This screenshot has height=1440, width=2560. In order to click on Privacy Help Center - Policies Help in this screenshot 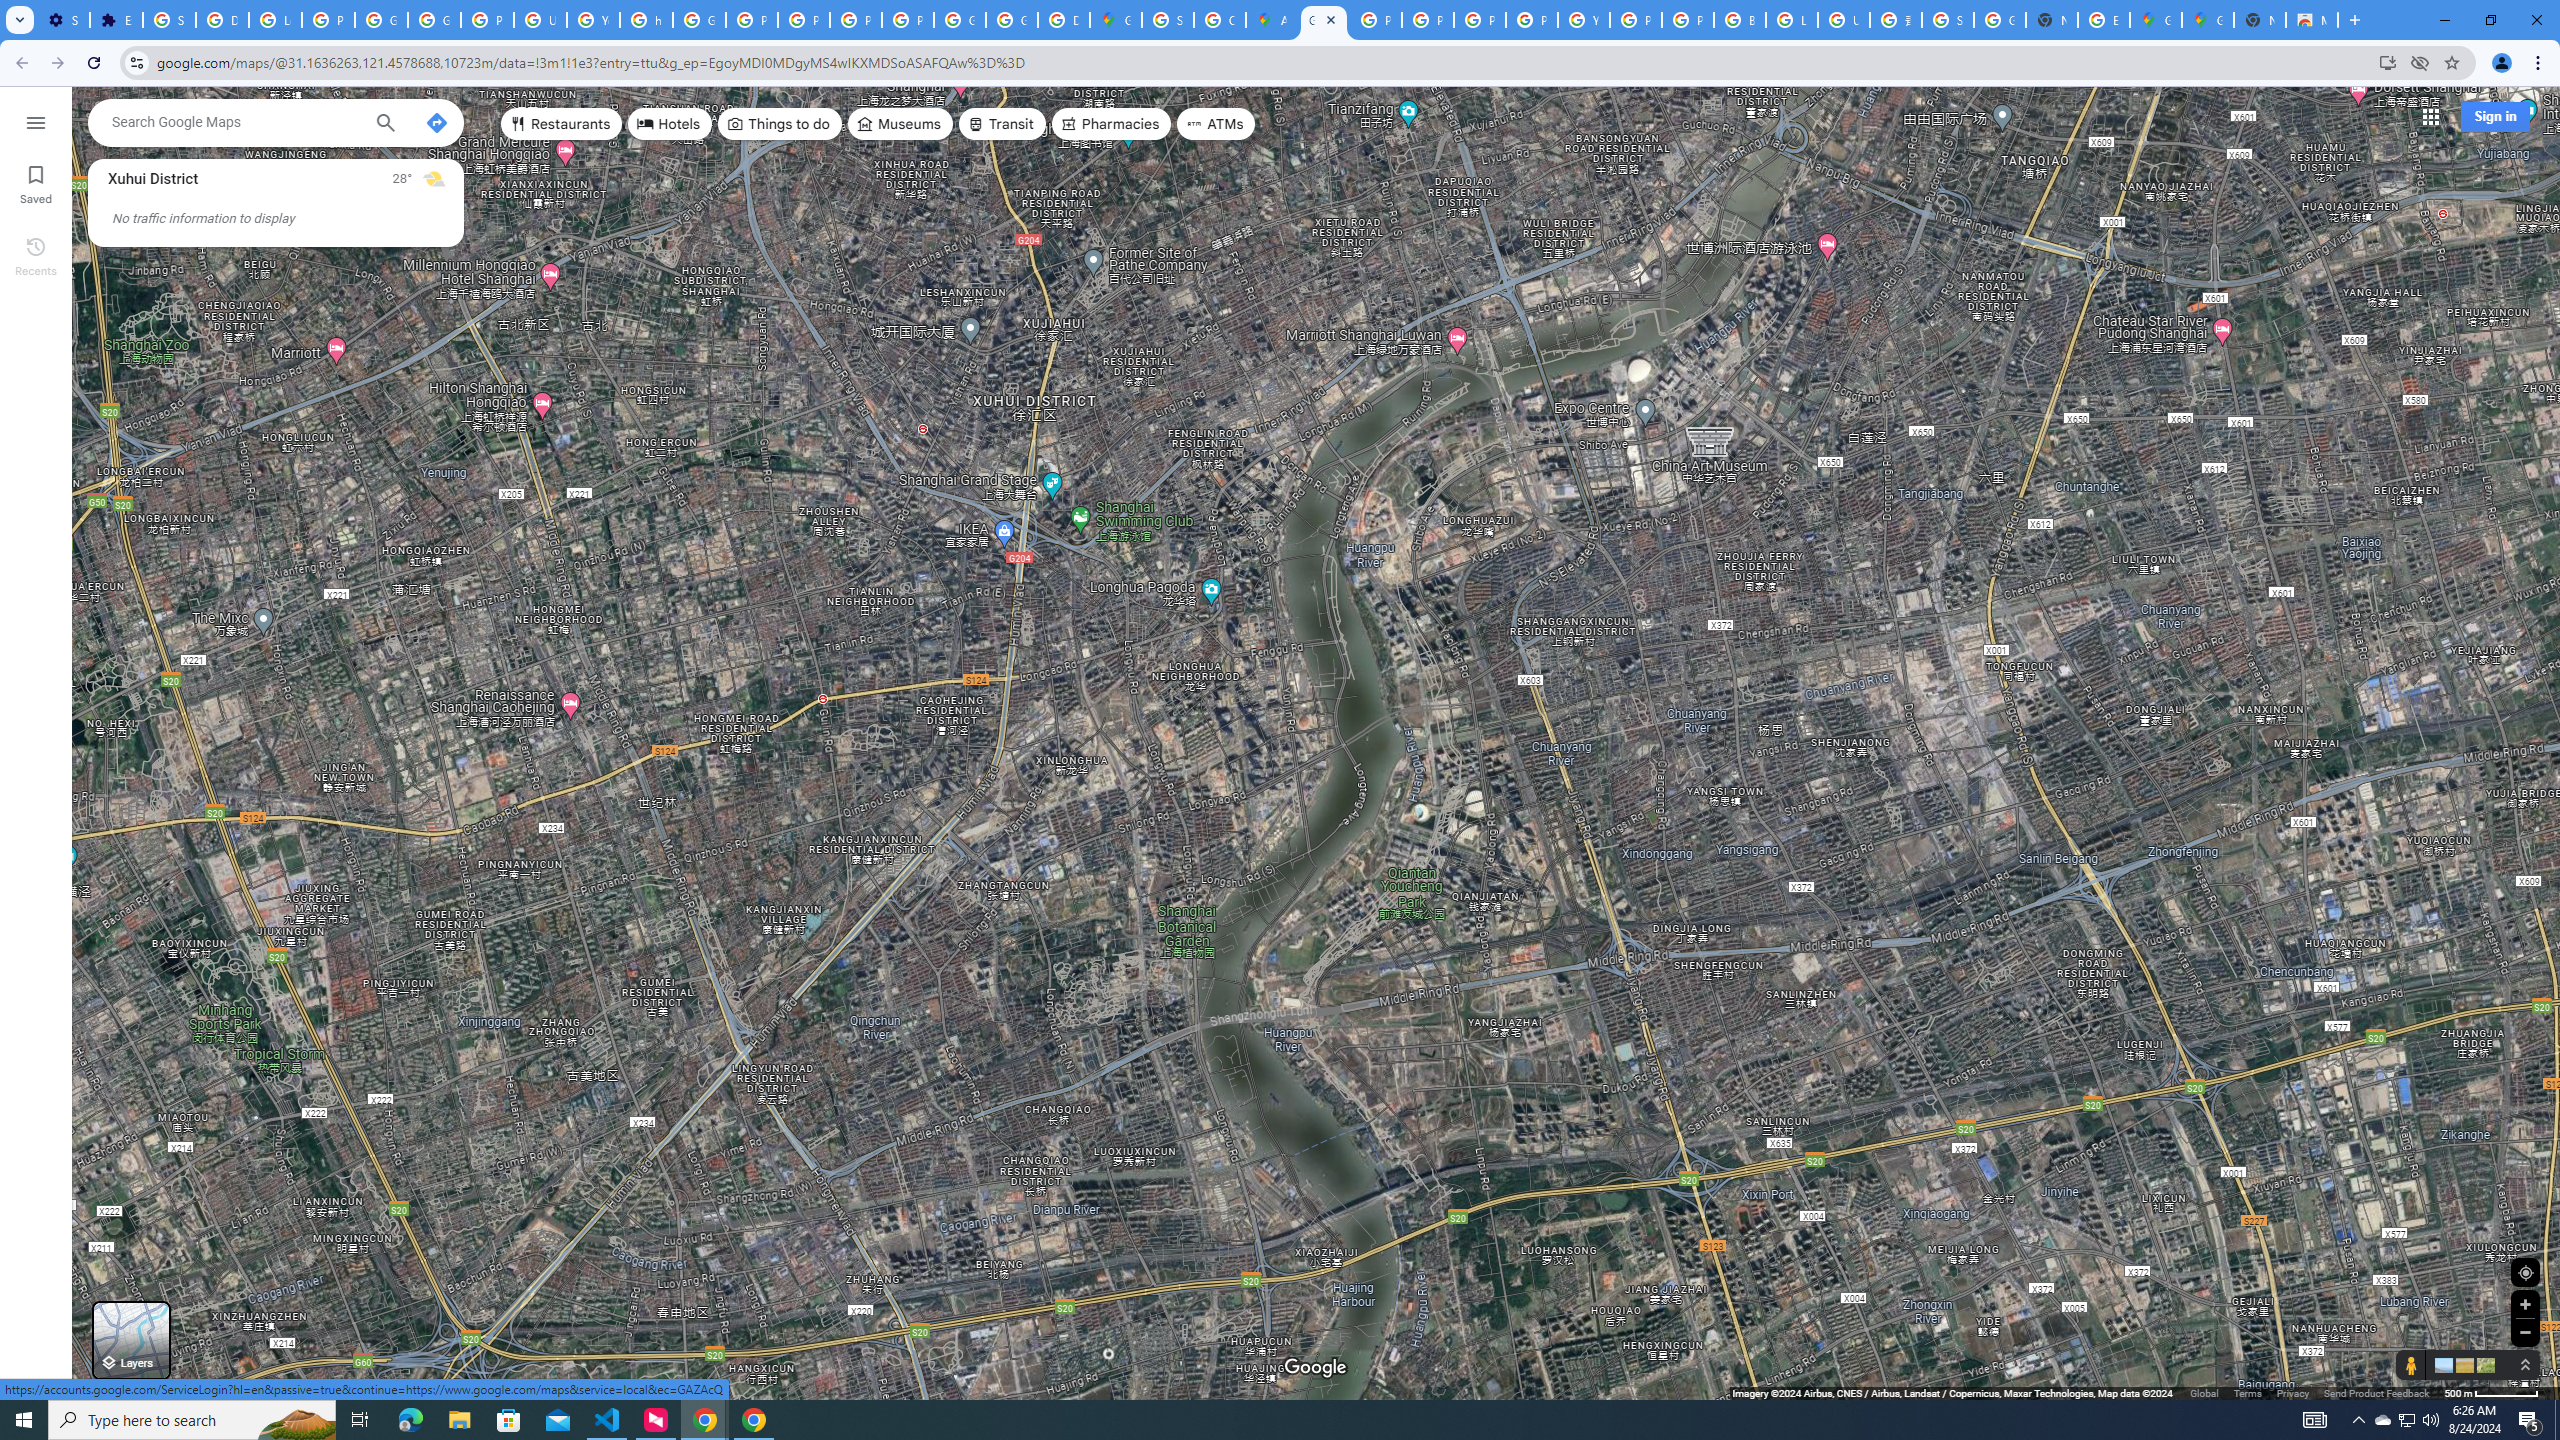, I will do `click(1479, 20)`.